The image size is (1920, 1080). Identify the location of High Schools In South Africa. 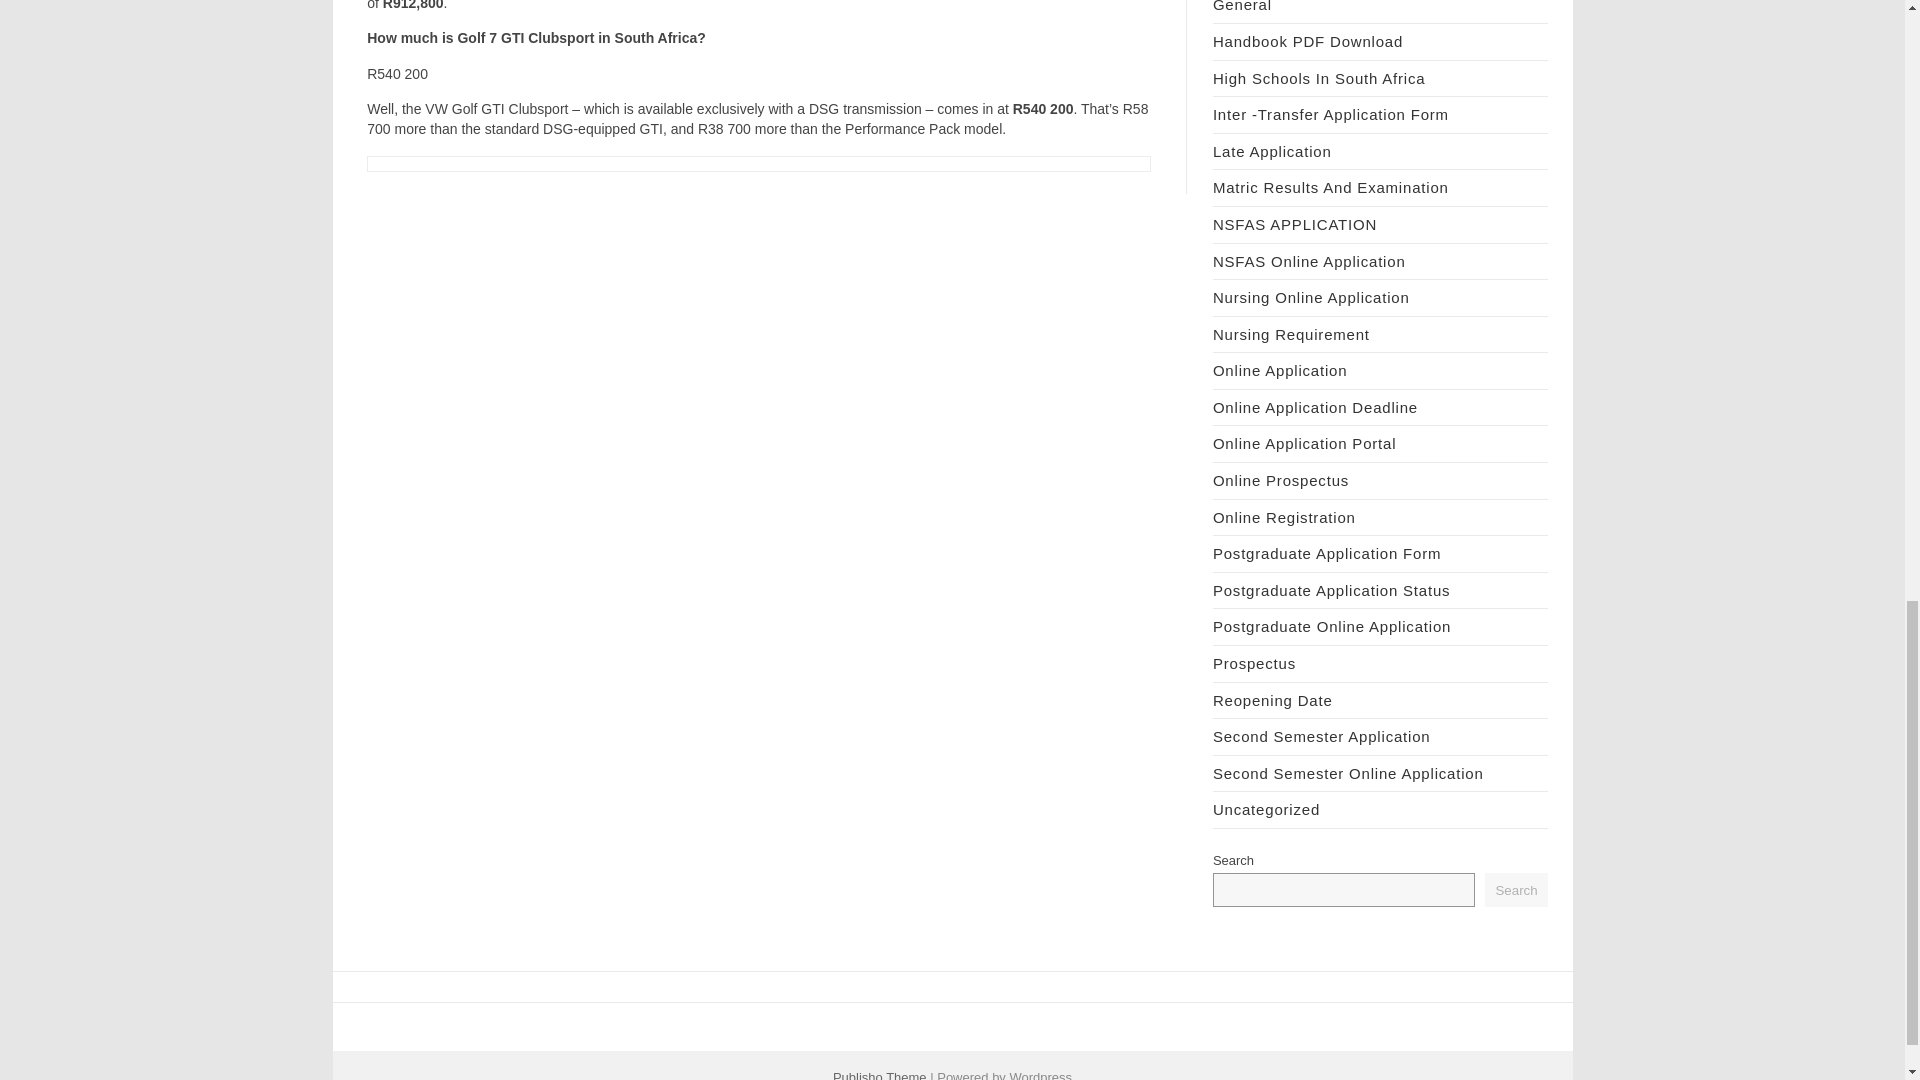
(1320, 78).